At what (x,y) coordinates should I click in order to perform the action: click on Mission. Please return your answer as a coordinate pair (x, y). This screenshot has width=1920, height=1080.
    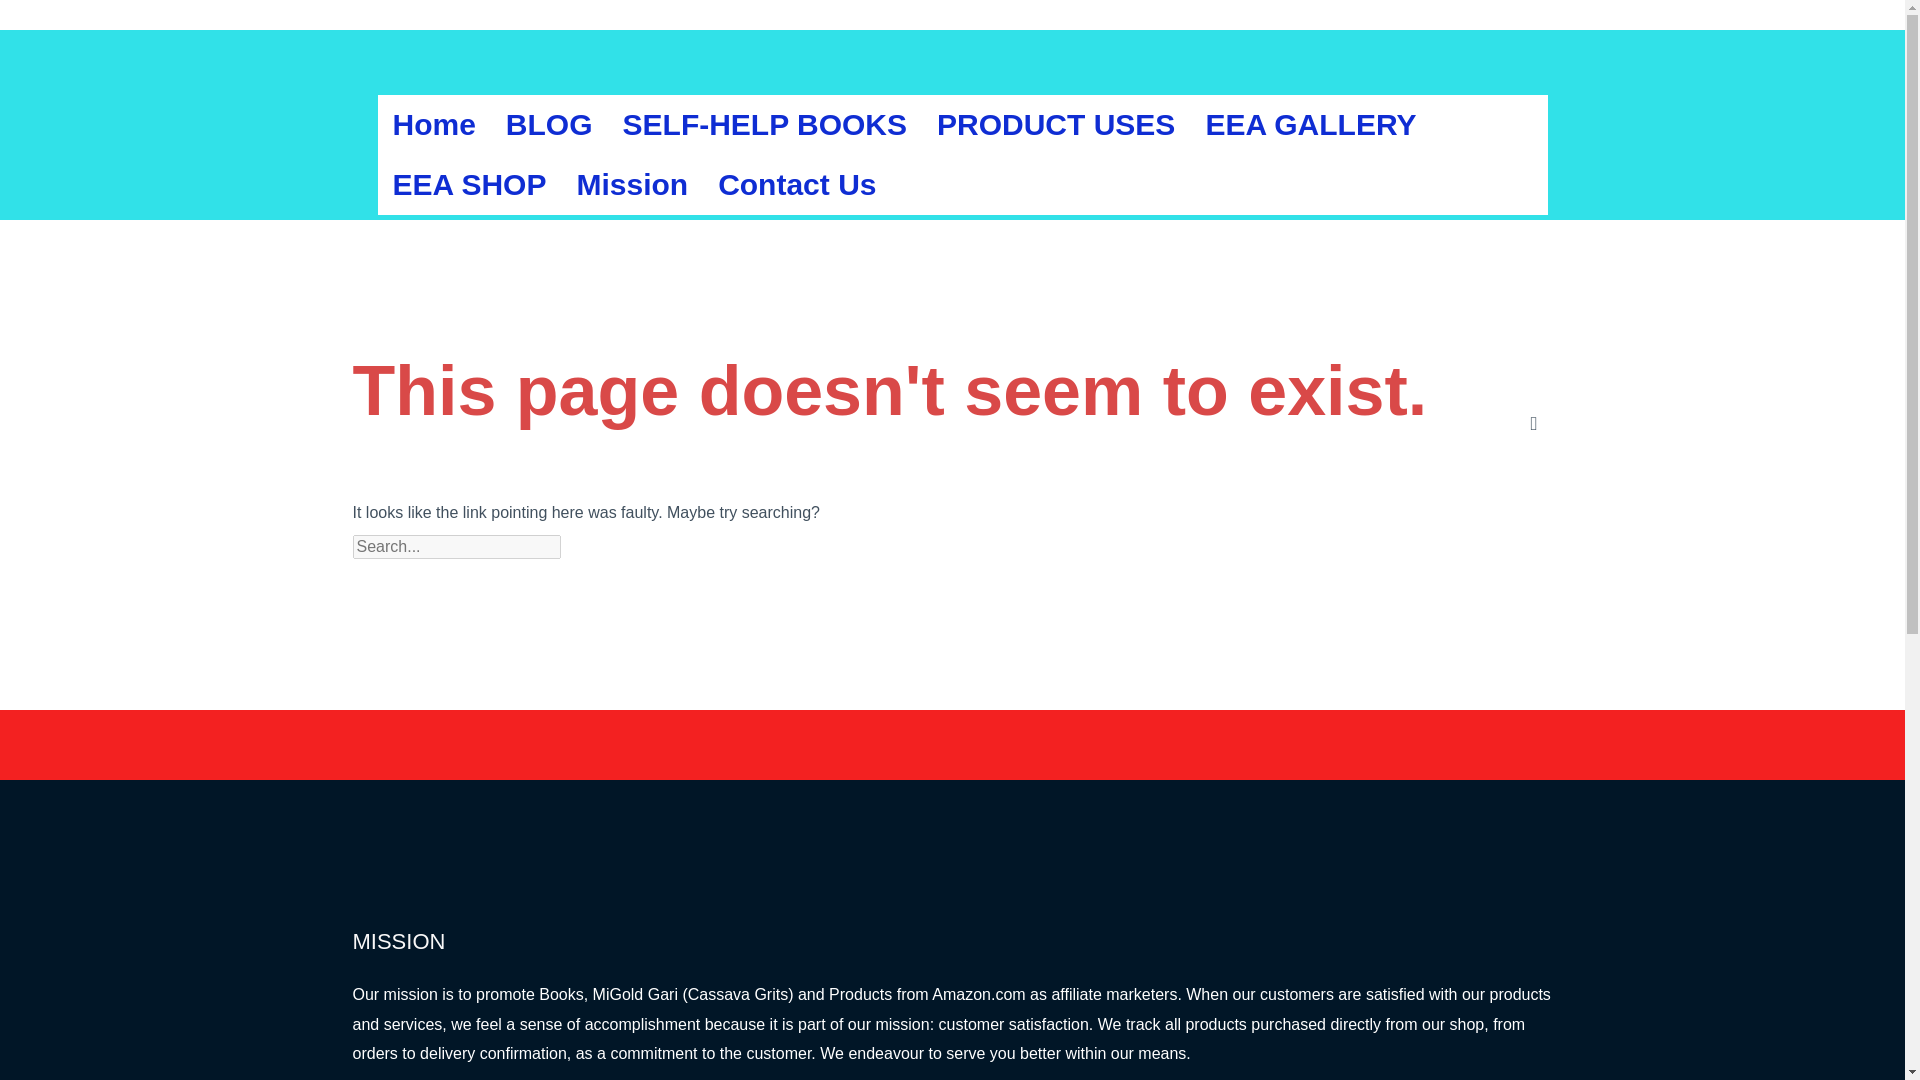
    Looking at the image, I should click on (631, 184).